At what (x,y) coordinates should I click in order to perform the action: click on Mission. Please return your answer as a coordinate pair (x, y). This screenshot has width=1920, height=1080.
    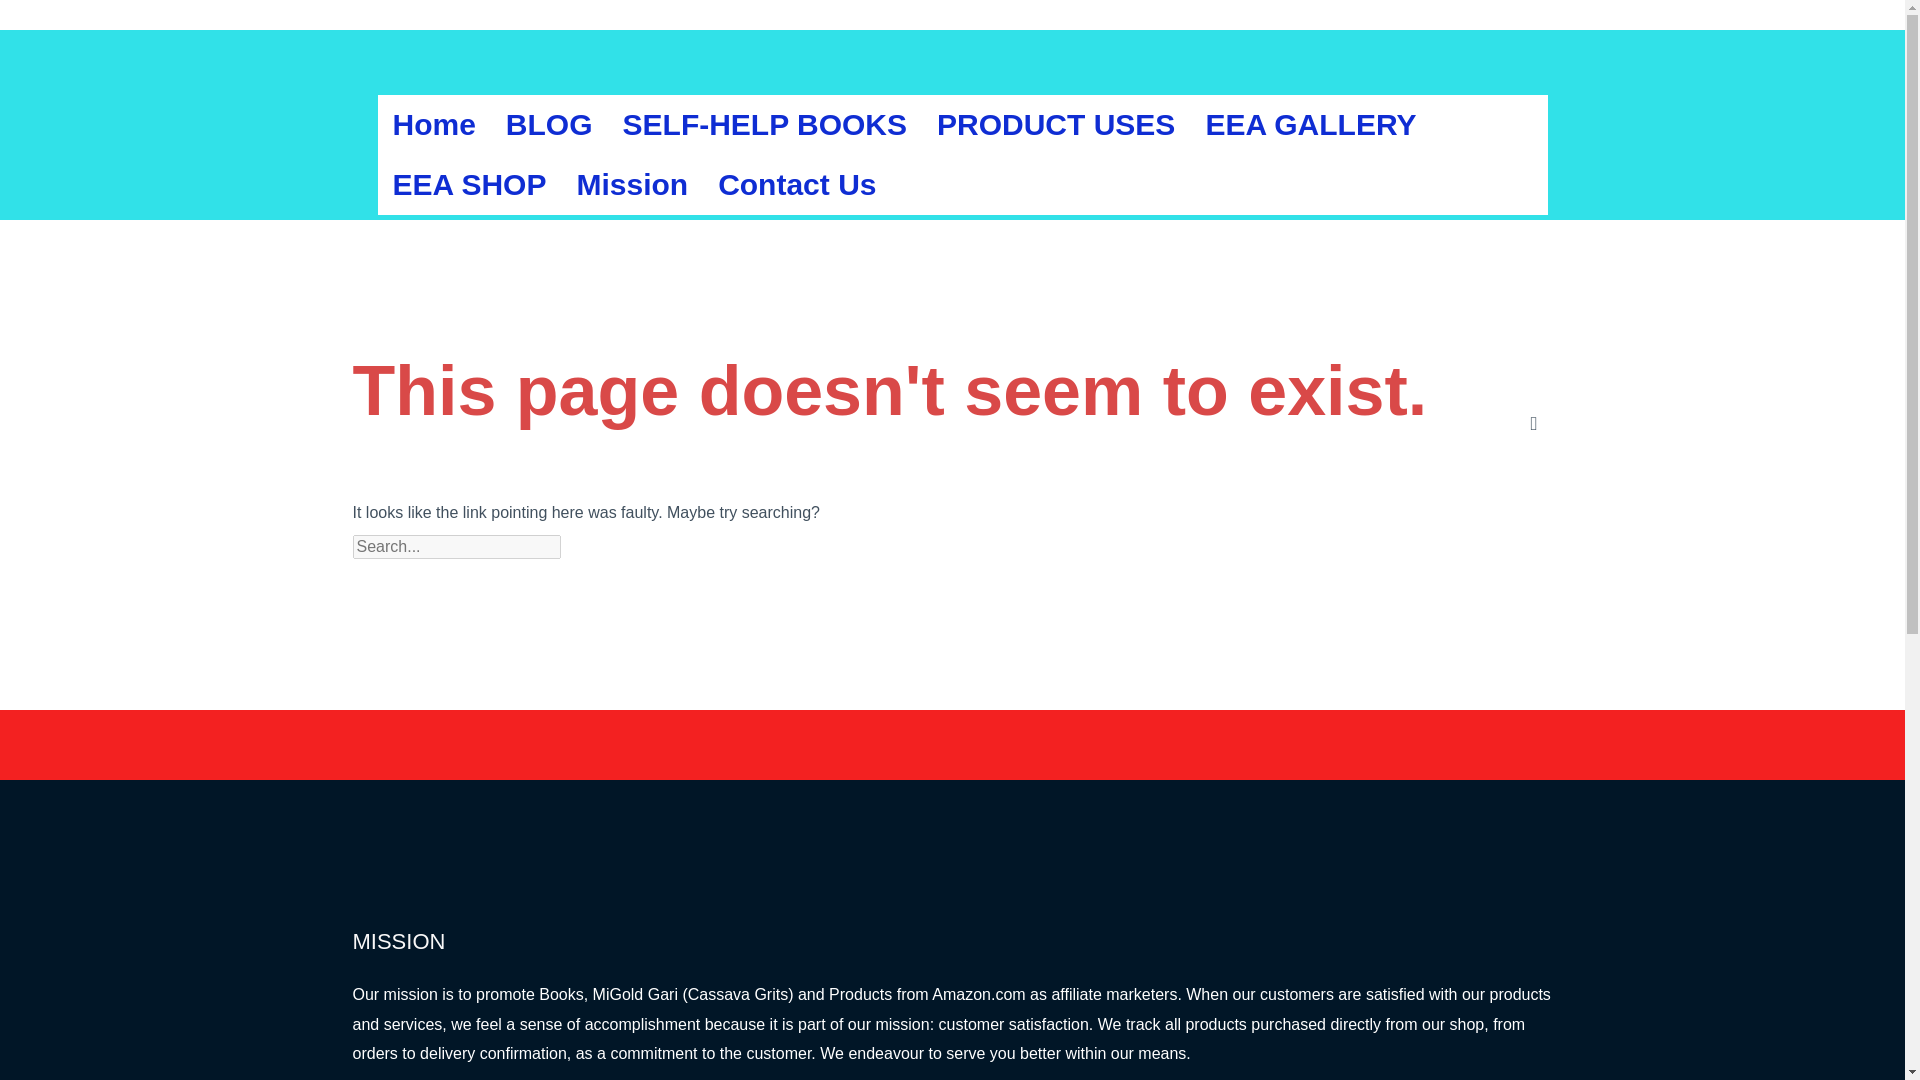
    Looking at the image, I should click on (631, 184).